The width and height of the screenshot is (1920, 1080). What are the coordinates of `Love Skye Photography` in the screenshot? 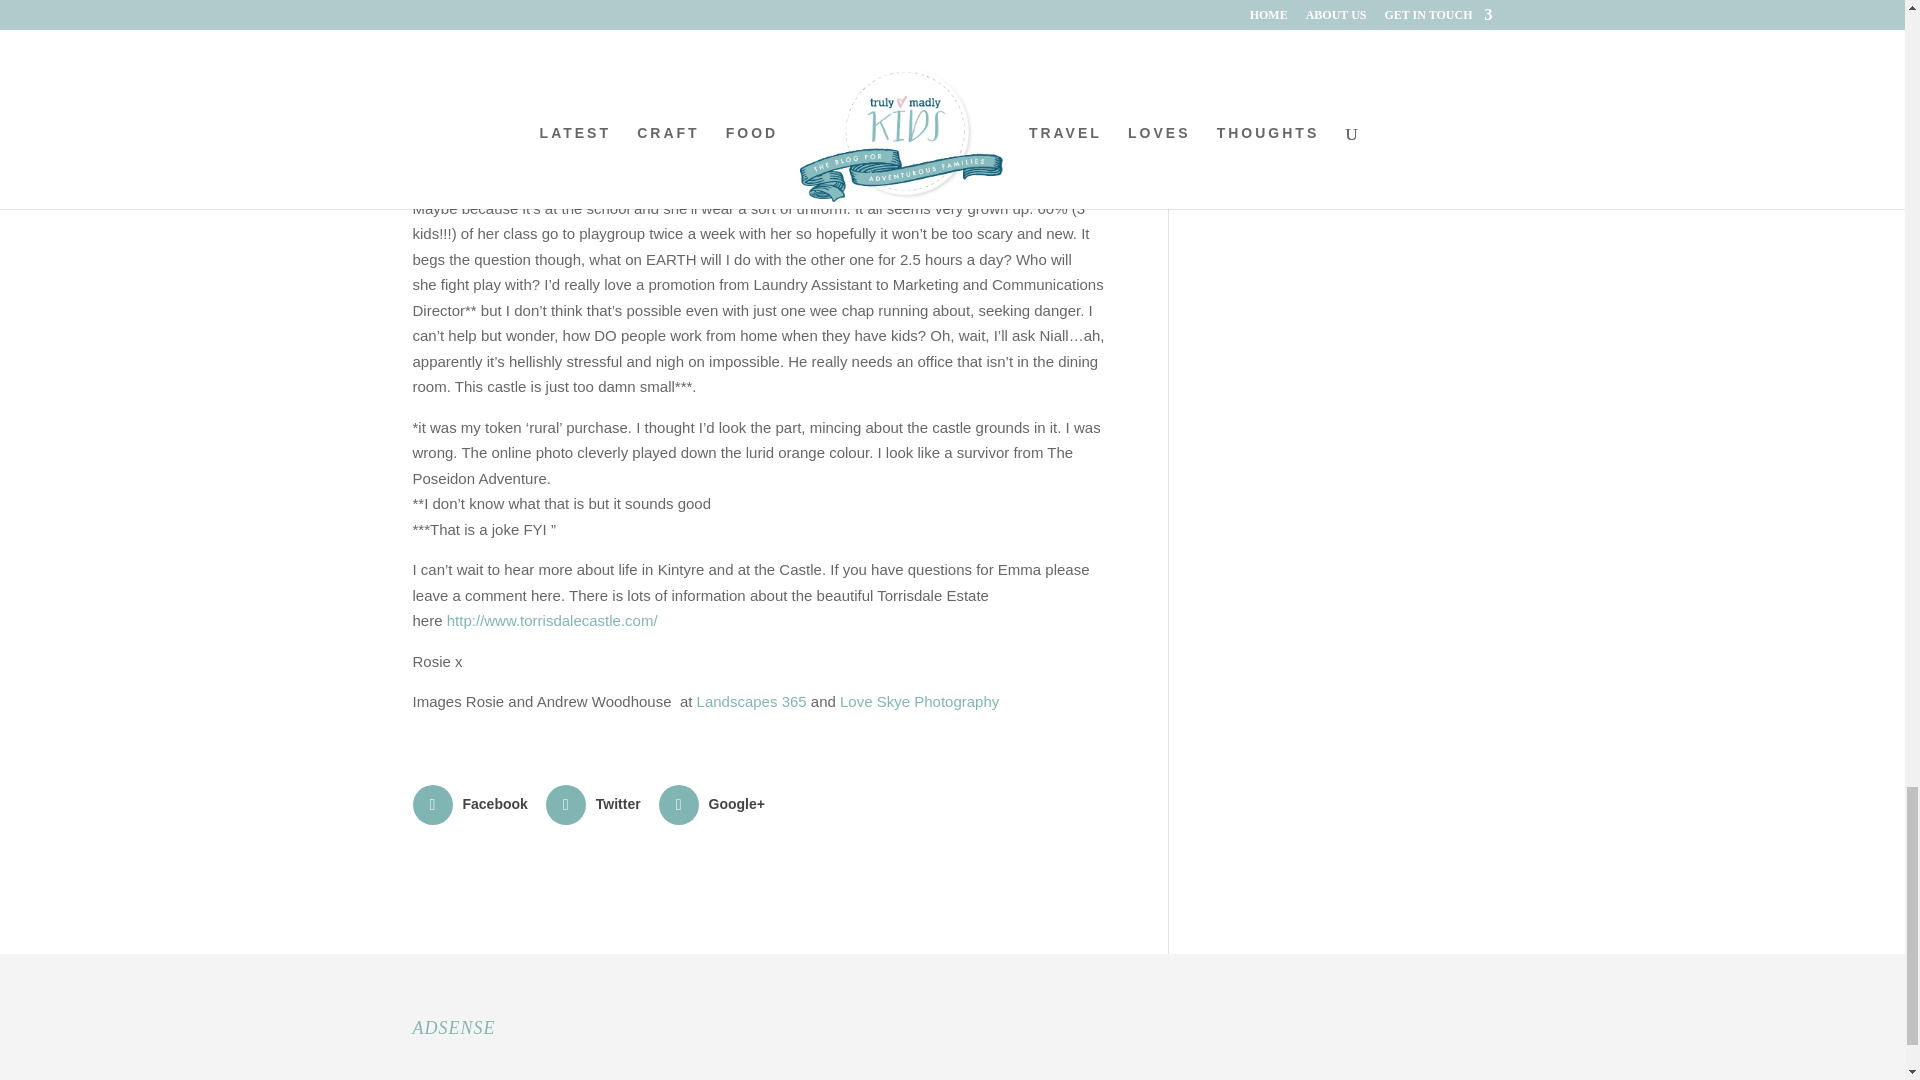 It's located at (919, 701).